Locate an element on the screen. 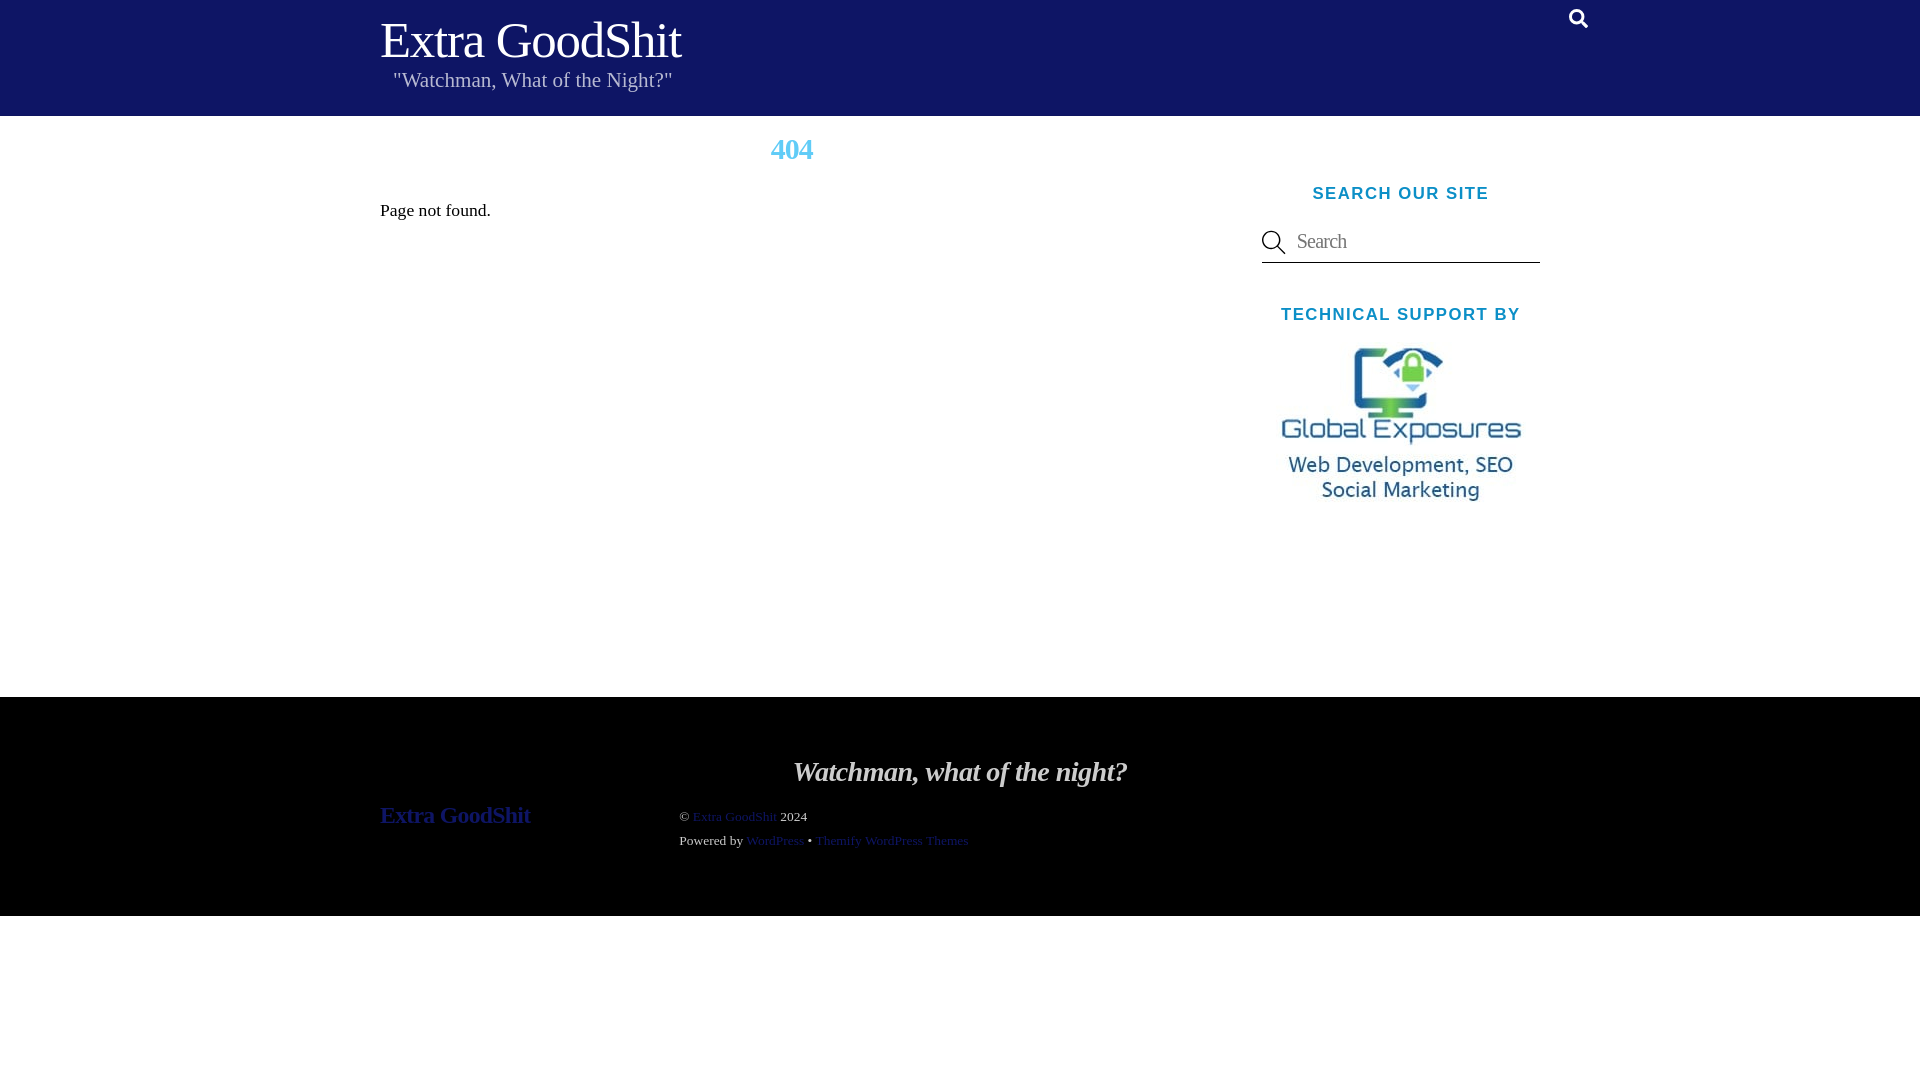 The height and width of the screenshot is (1080, 1920). Extra GoodShit is located at coordinates (454, 815).